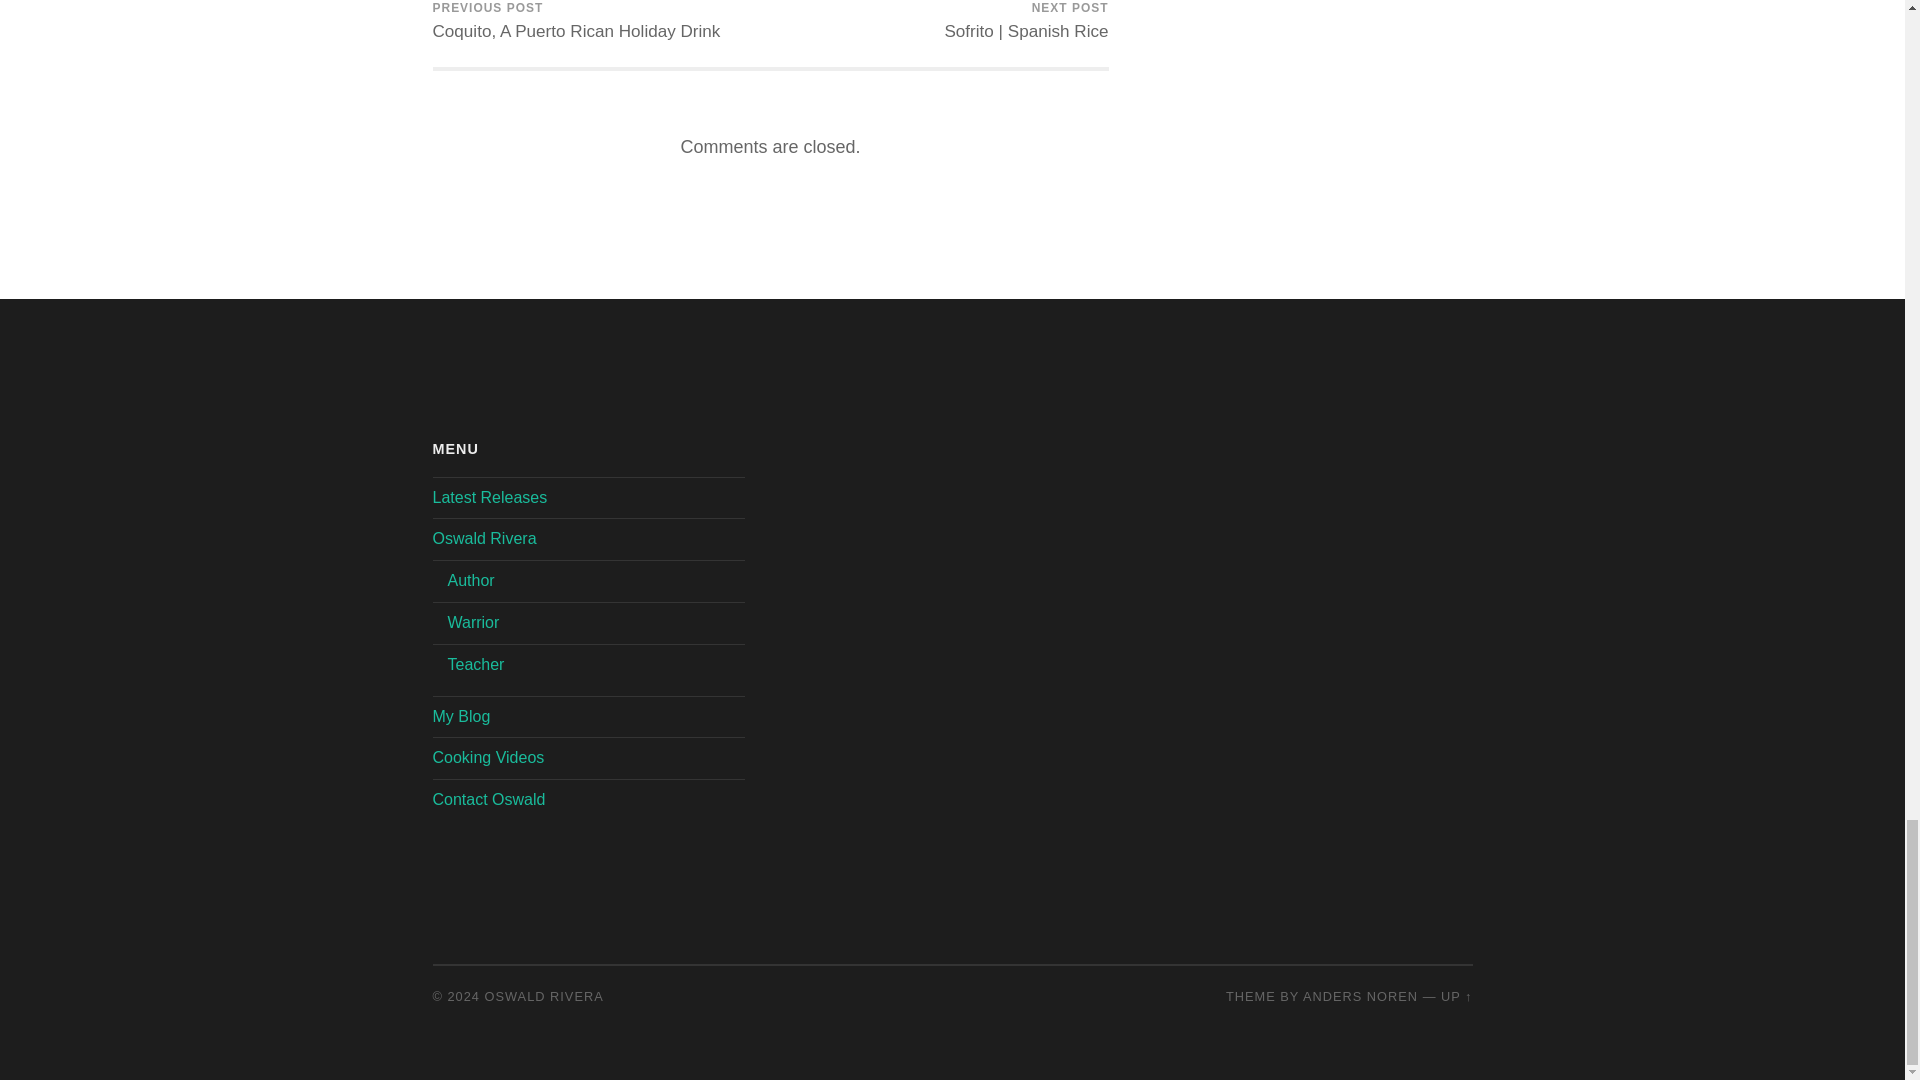  Describe the element at coordinates (471, 580) in the screenshot. I see `Previous post: Coquito, A Puerto Rican Holiday Drink` at that location.